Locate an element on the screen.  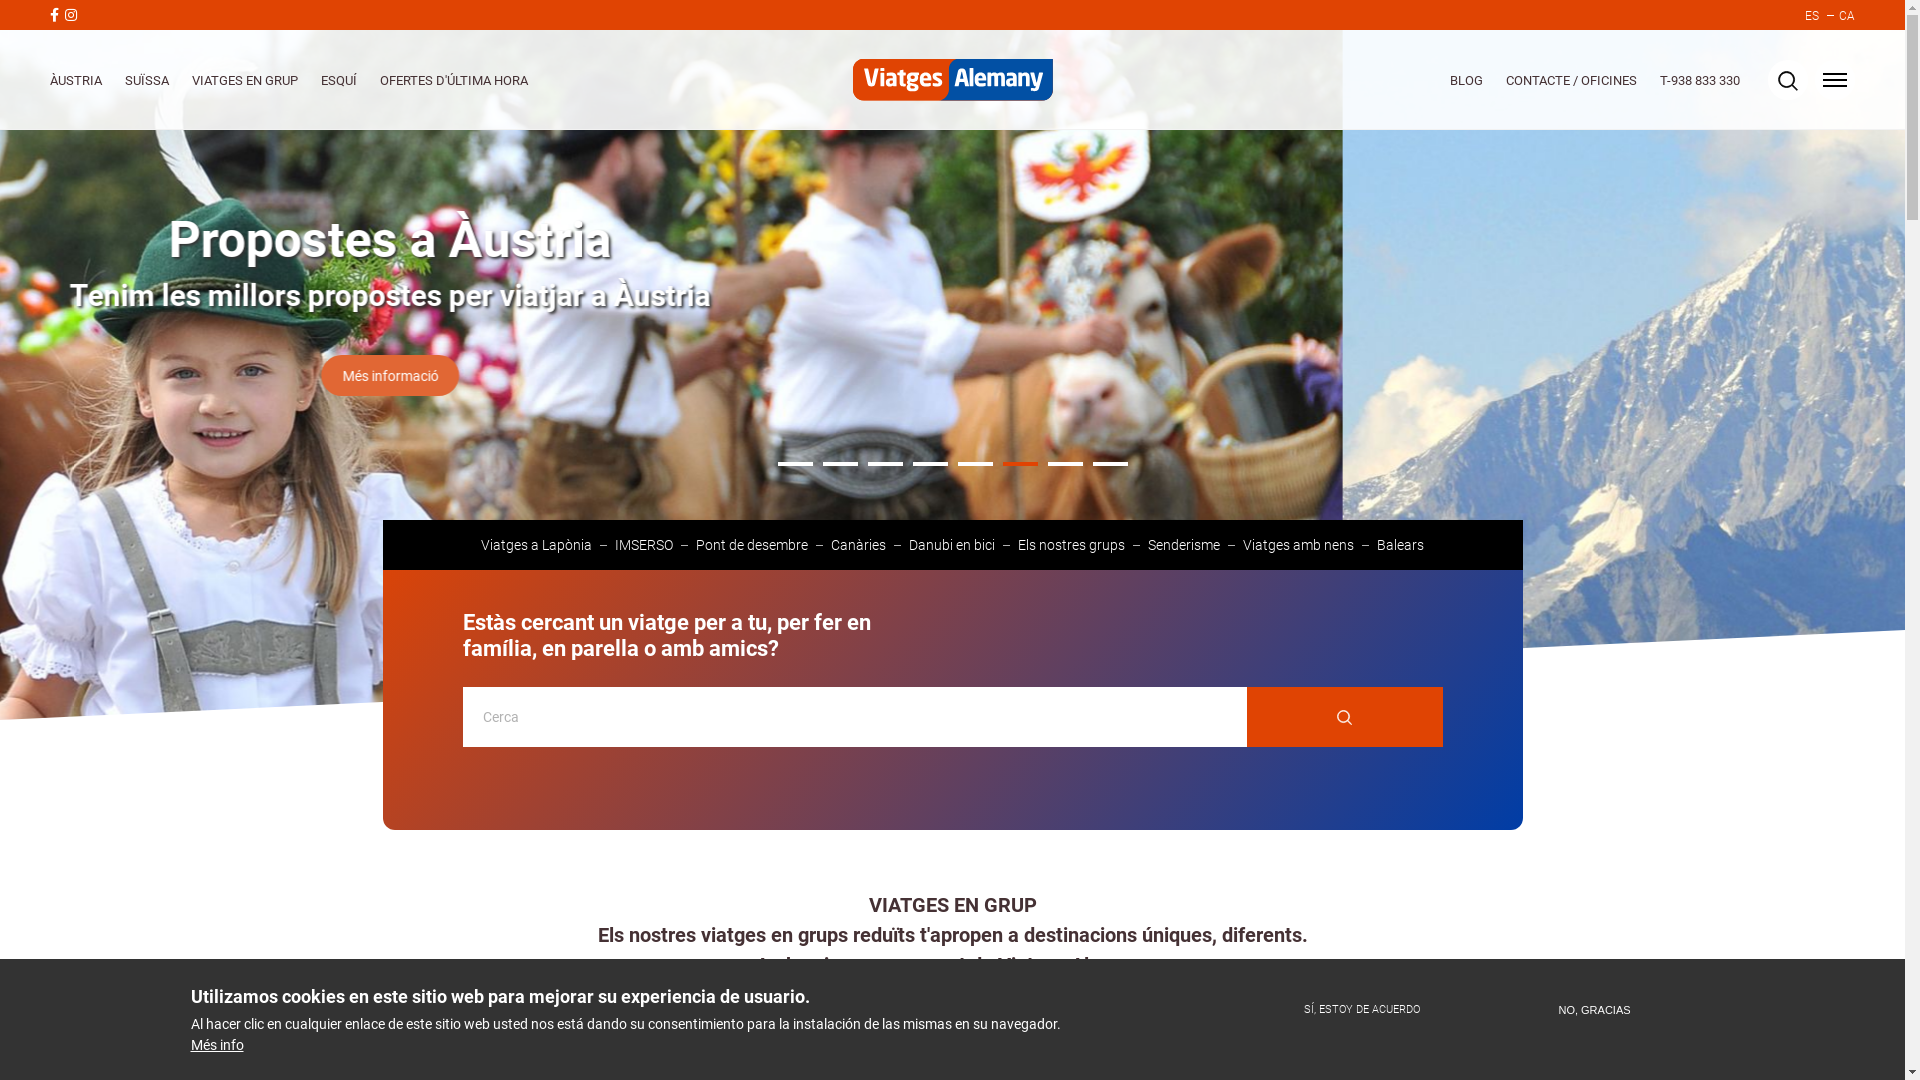
Els fiords noruecs en grup is located at coordinates (704, 1029).